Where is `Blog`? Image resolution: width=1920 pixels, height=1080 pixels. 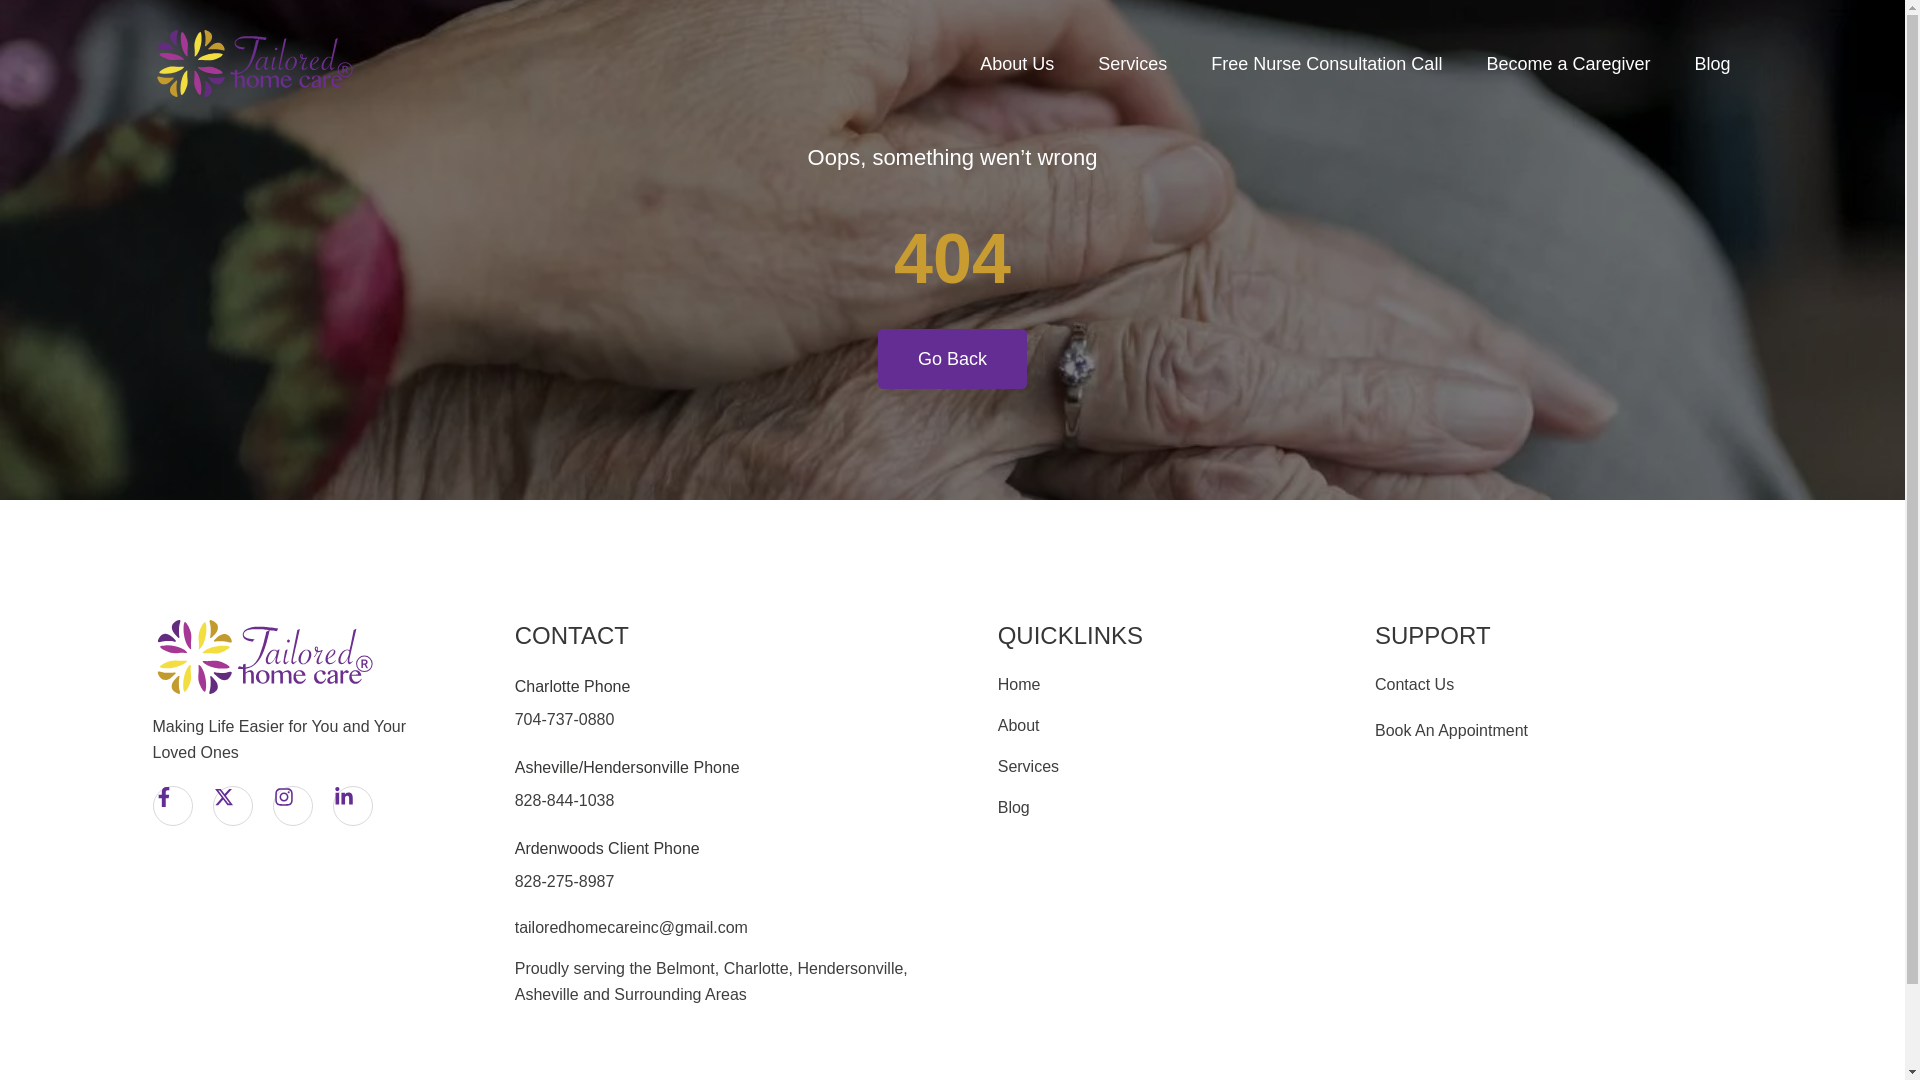
Blog is located at coordinates (1712, 63).